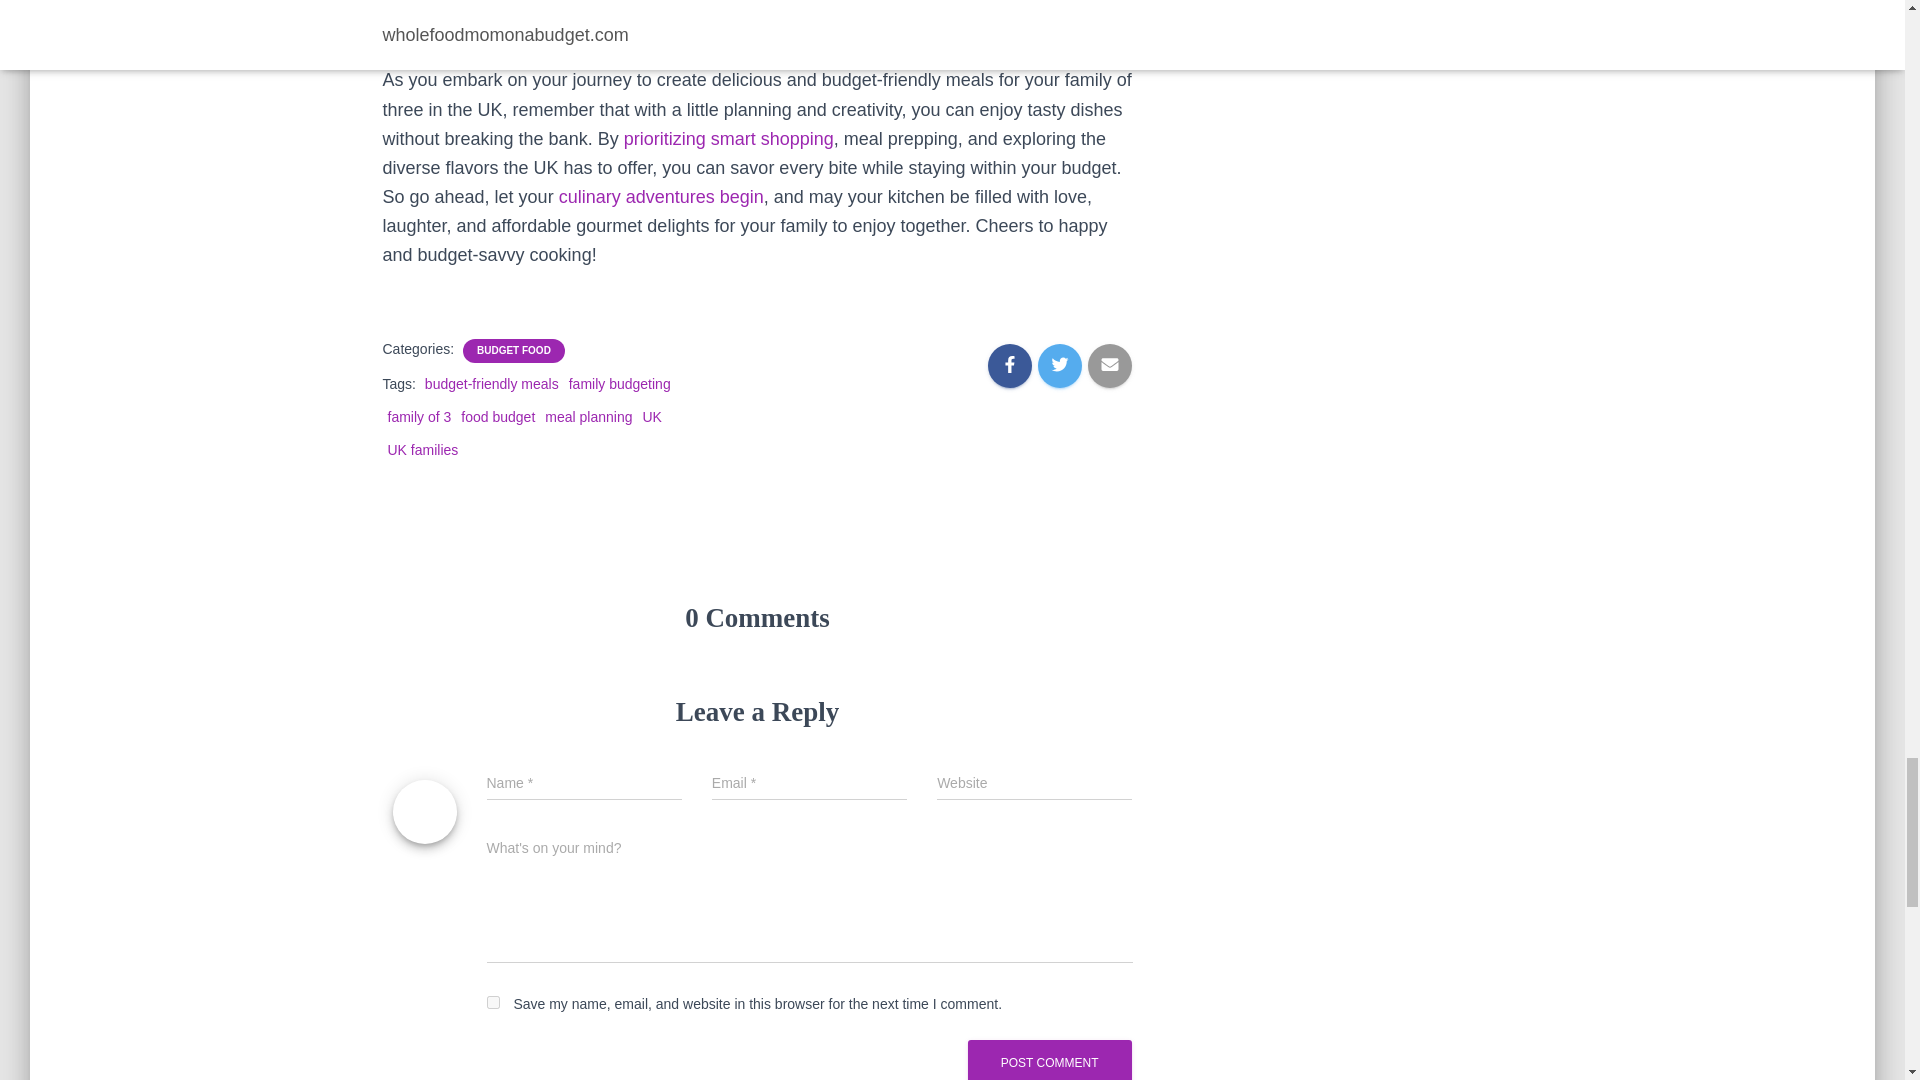 This screenshot has height=1080, width=1920. Describe the element at coordinates (492, 1002) in the screenshot. I see `yes` at that location.